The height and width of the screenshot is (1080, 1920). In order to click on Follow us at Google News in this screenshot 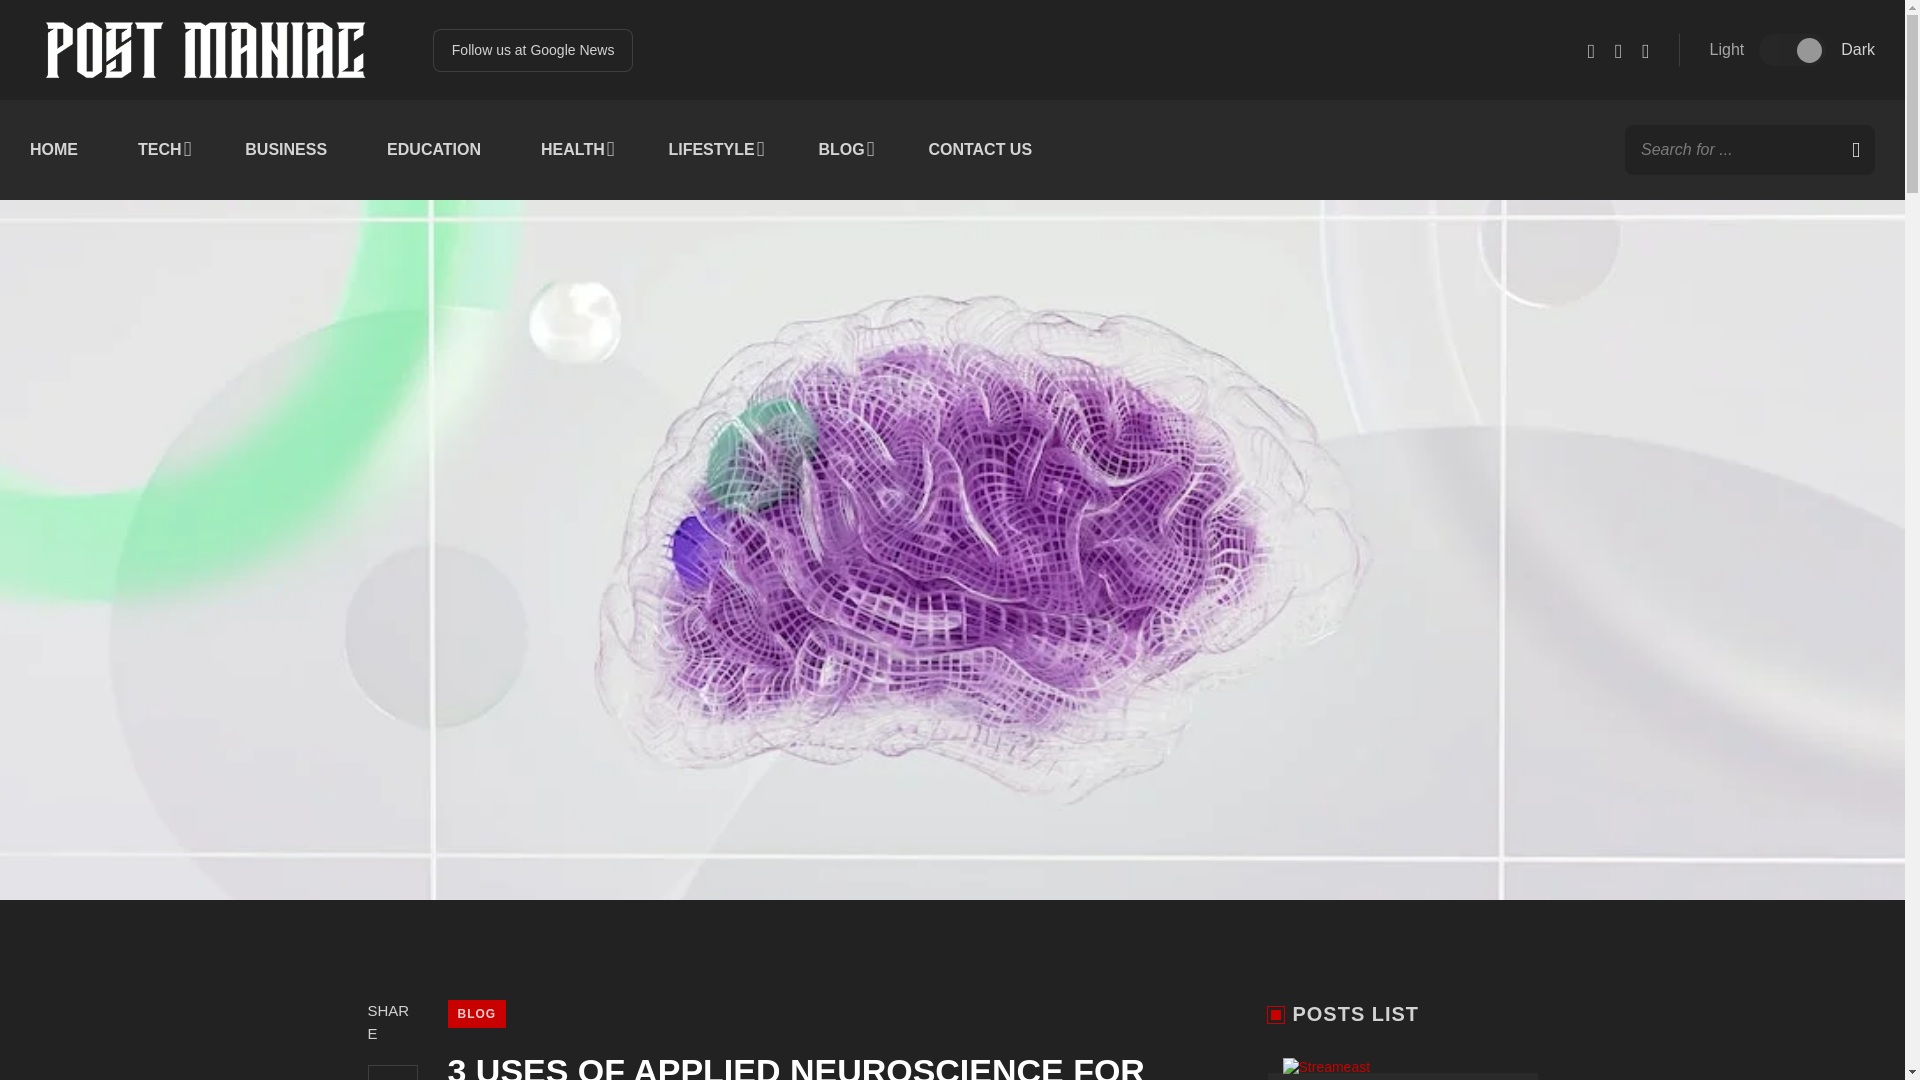, I will do `click(533, 50)`.